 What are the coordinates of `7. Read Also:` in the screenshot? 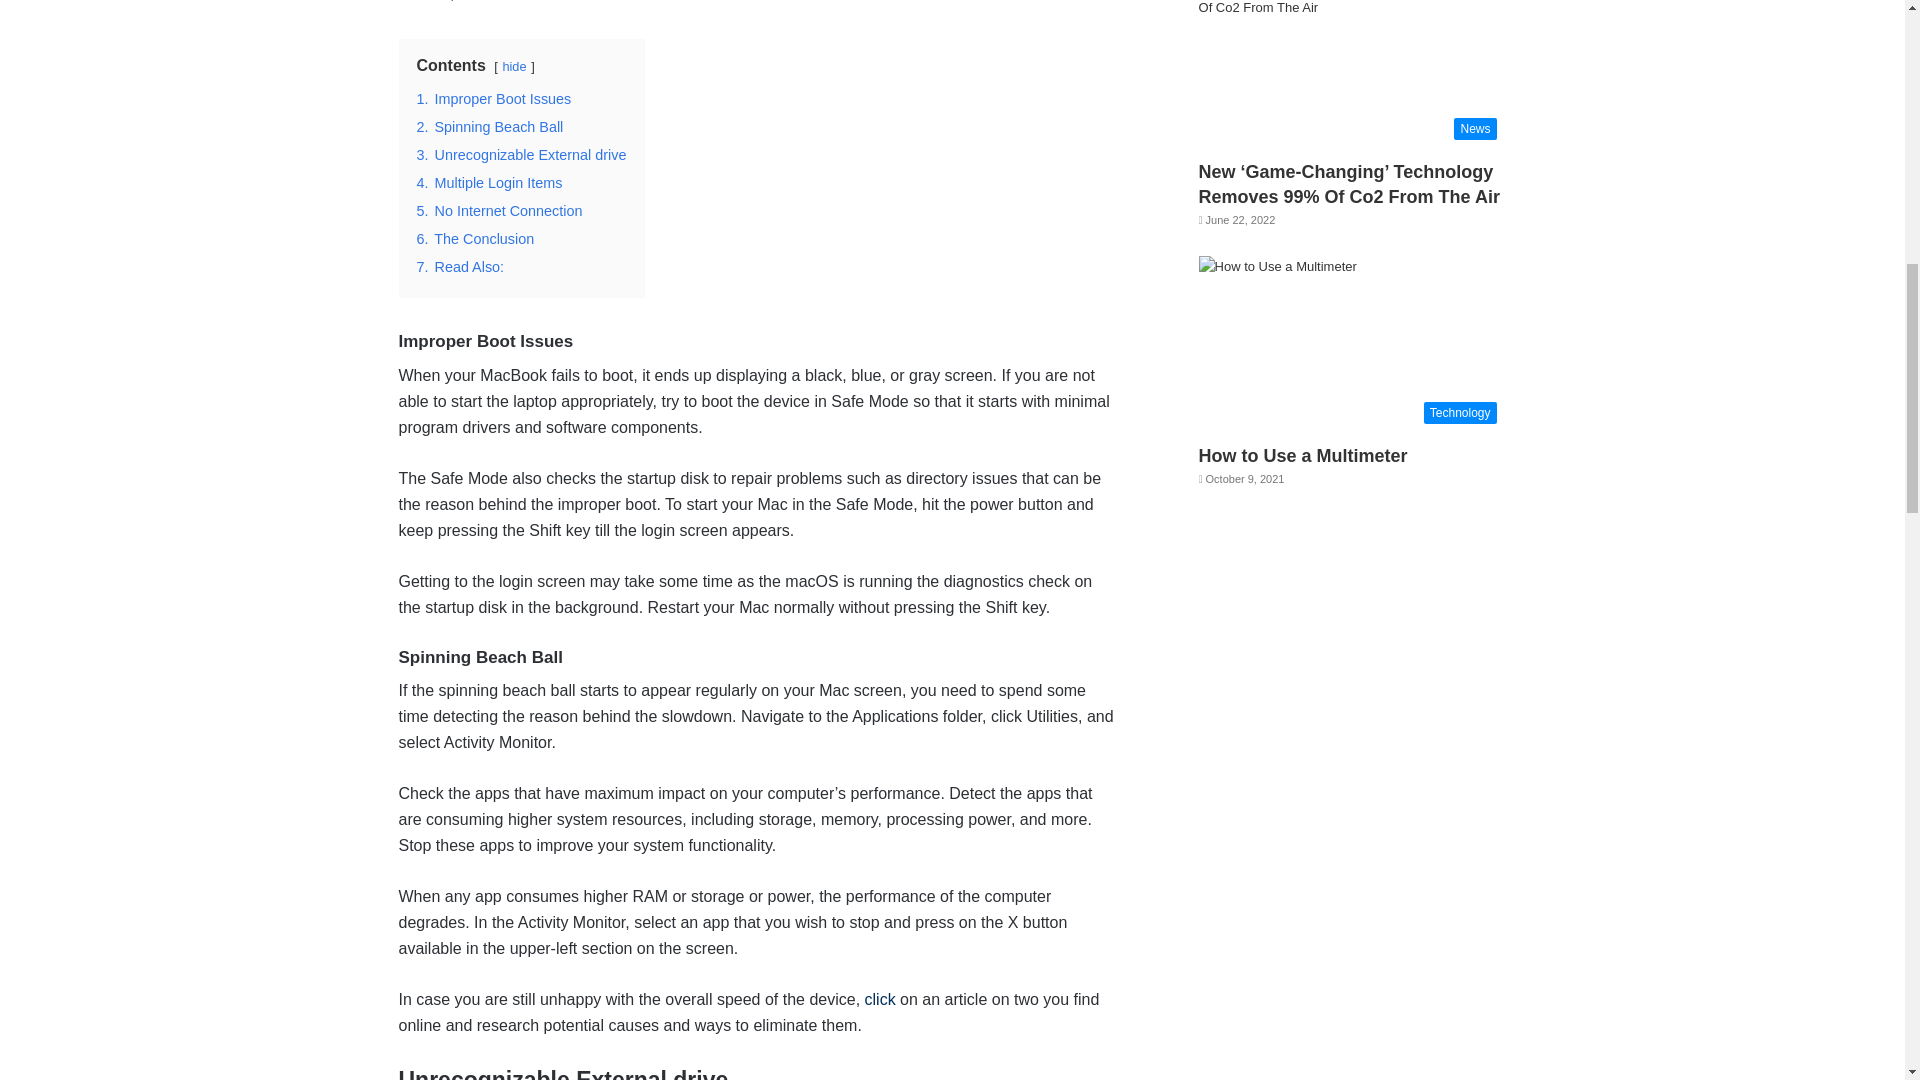 It's located at (460, 267).